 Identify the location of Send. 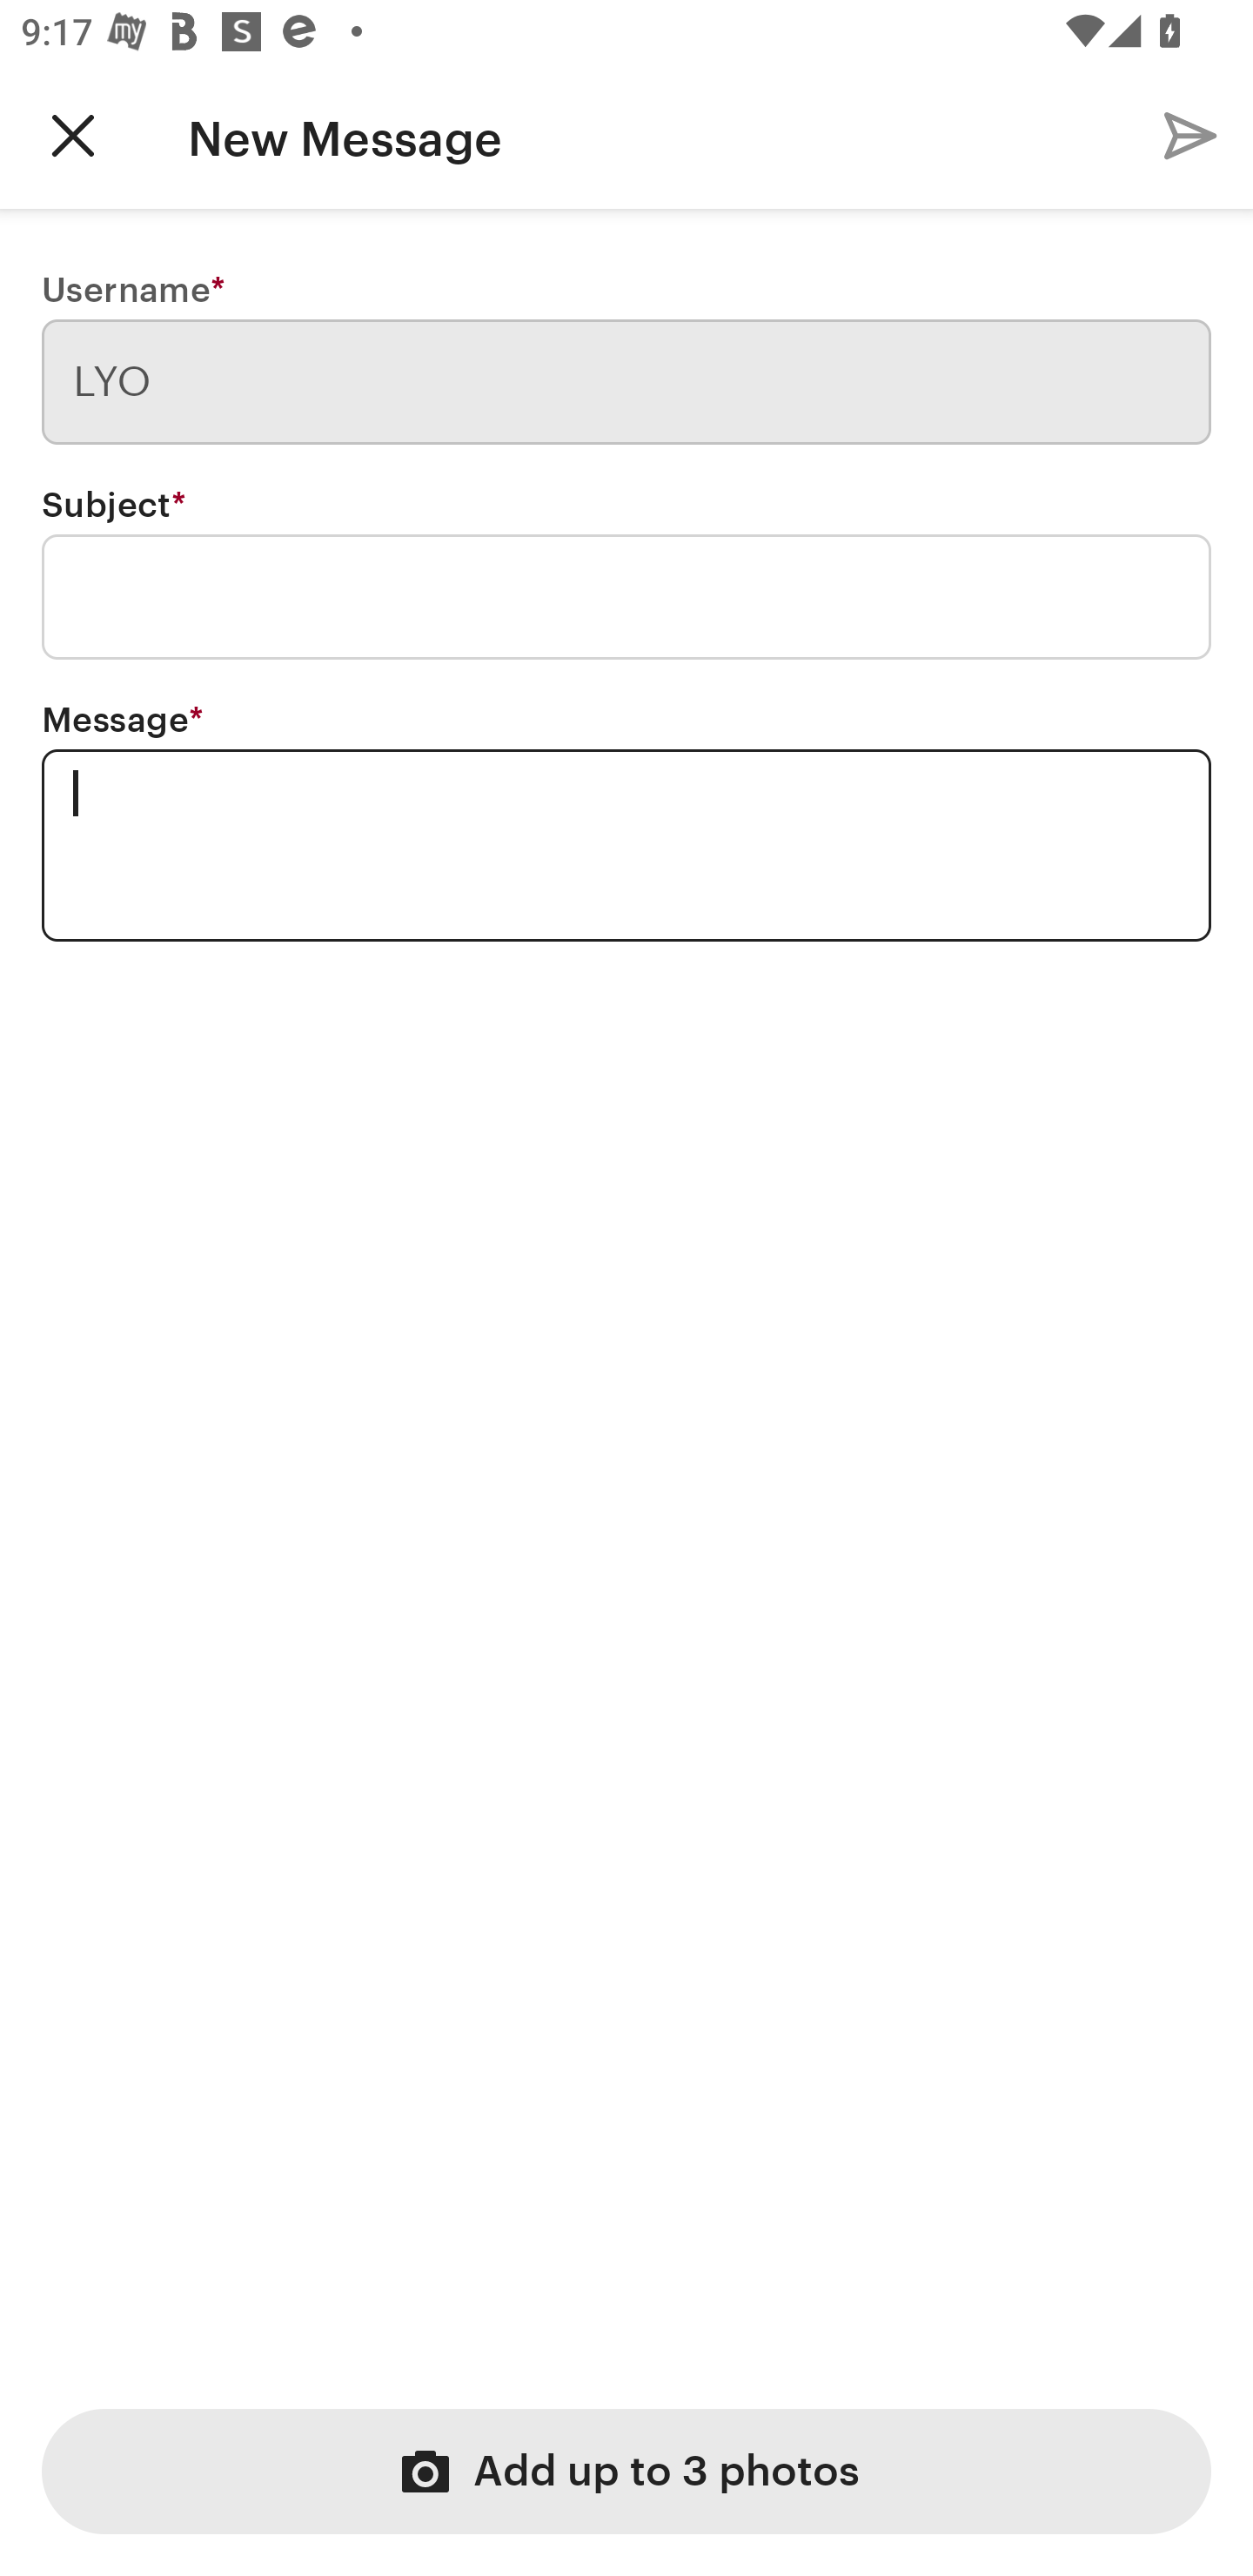
(1190, 134).